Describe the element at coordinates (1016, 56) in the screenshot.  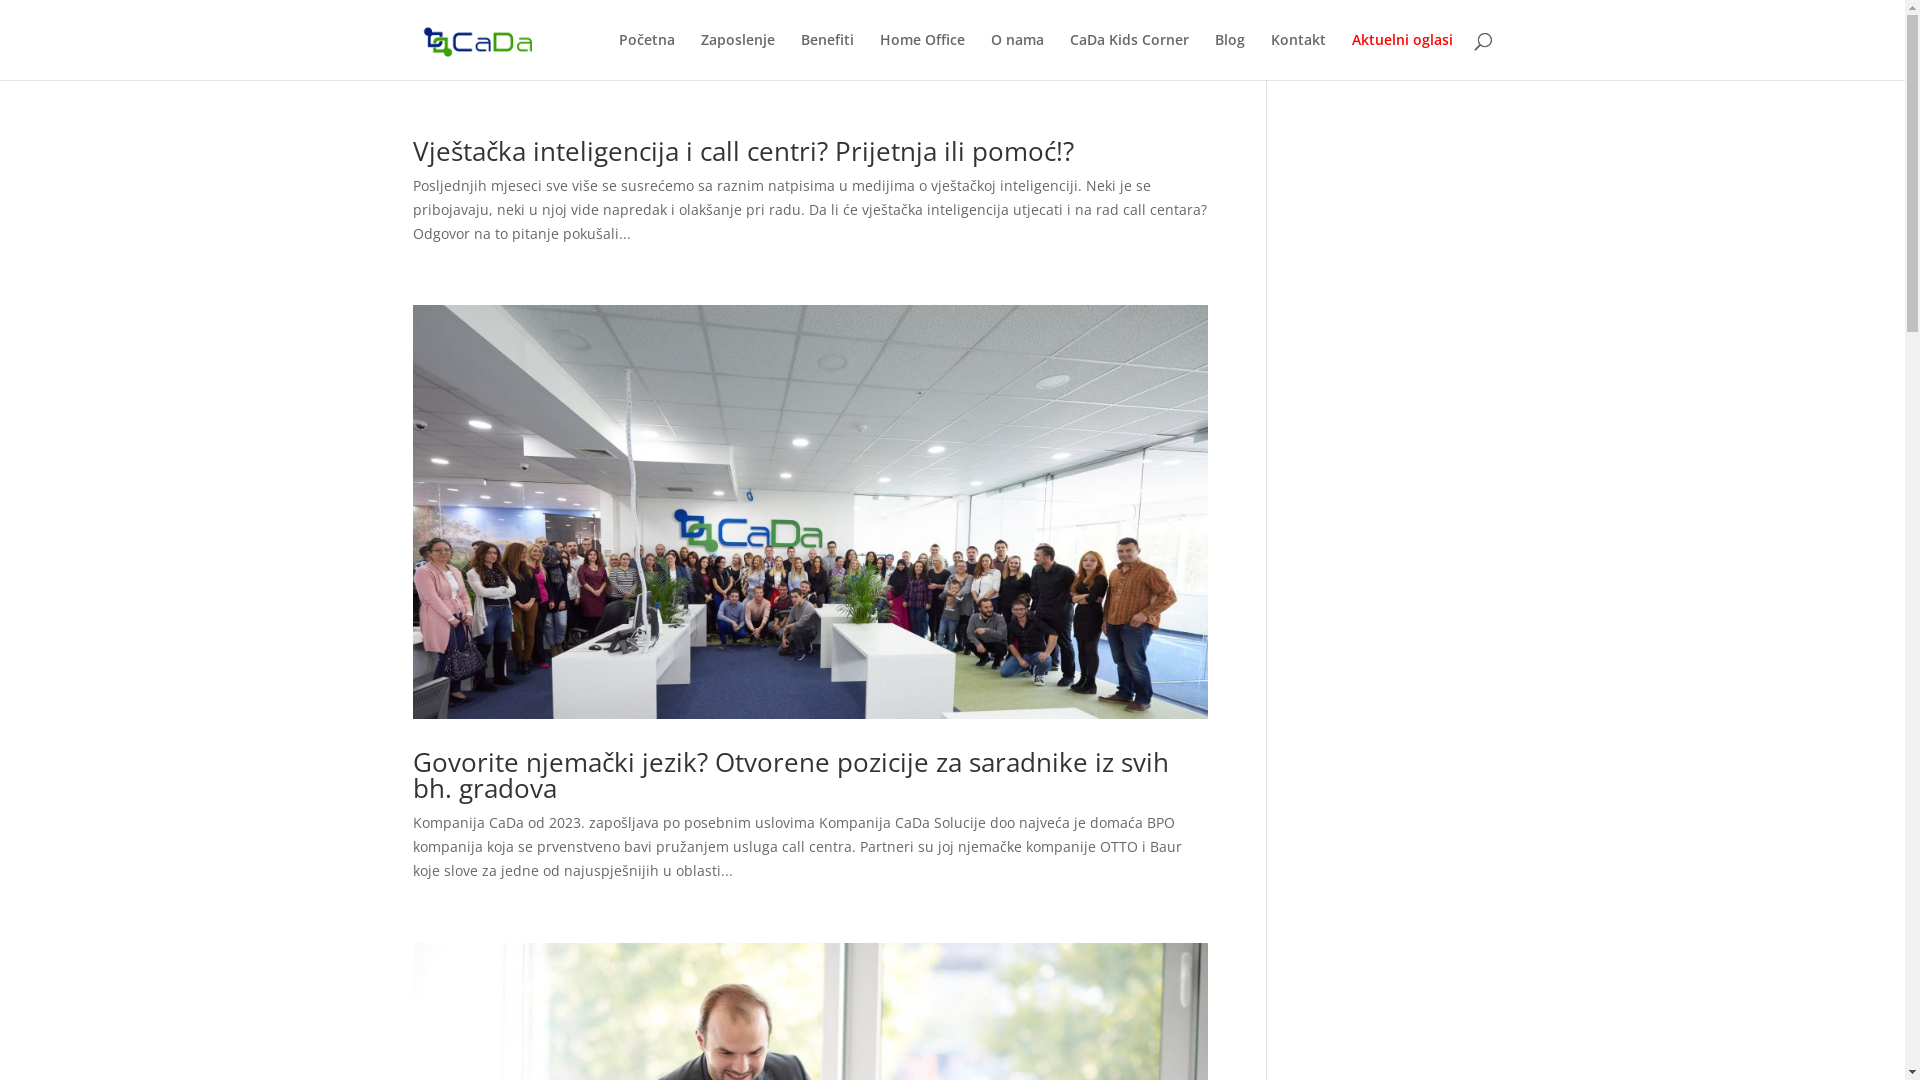
I see `O nama` at that location.